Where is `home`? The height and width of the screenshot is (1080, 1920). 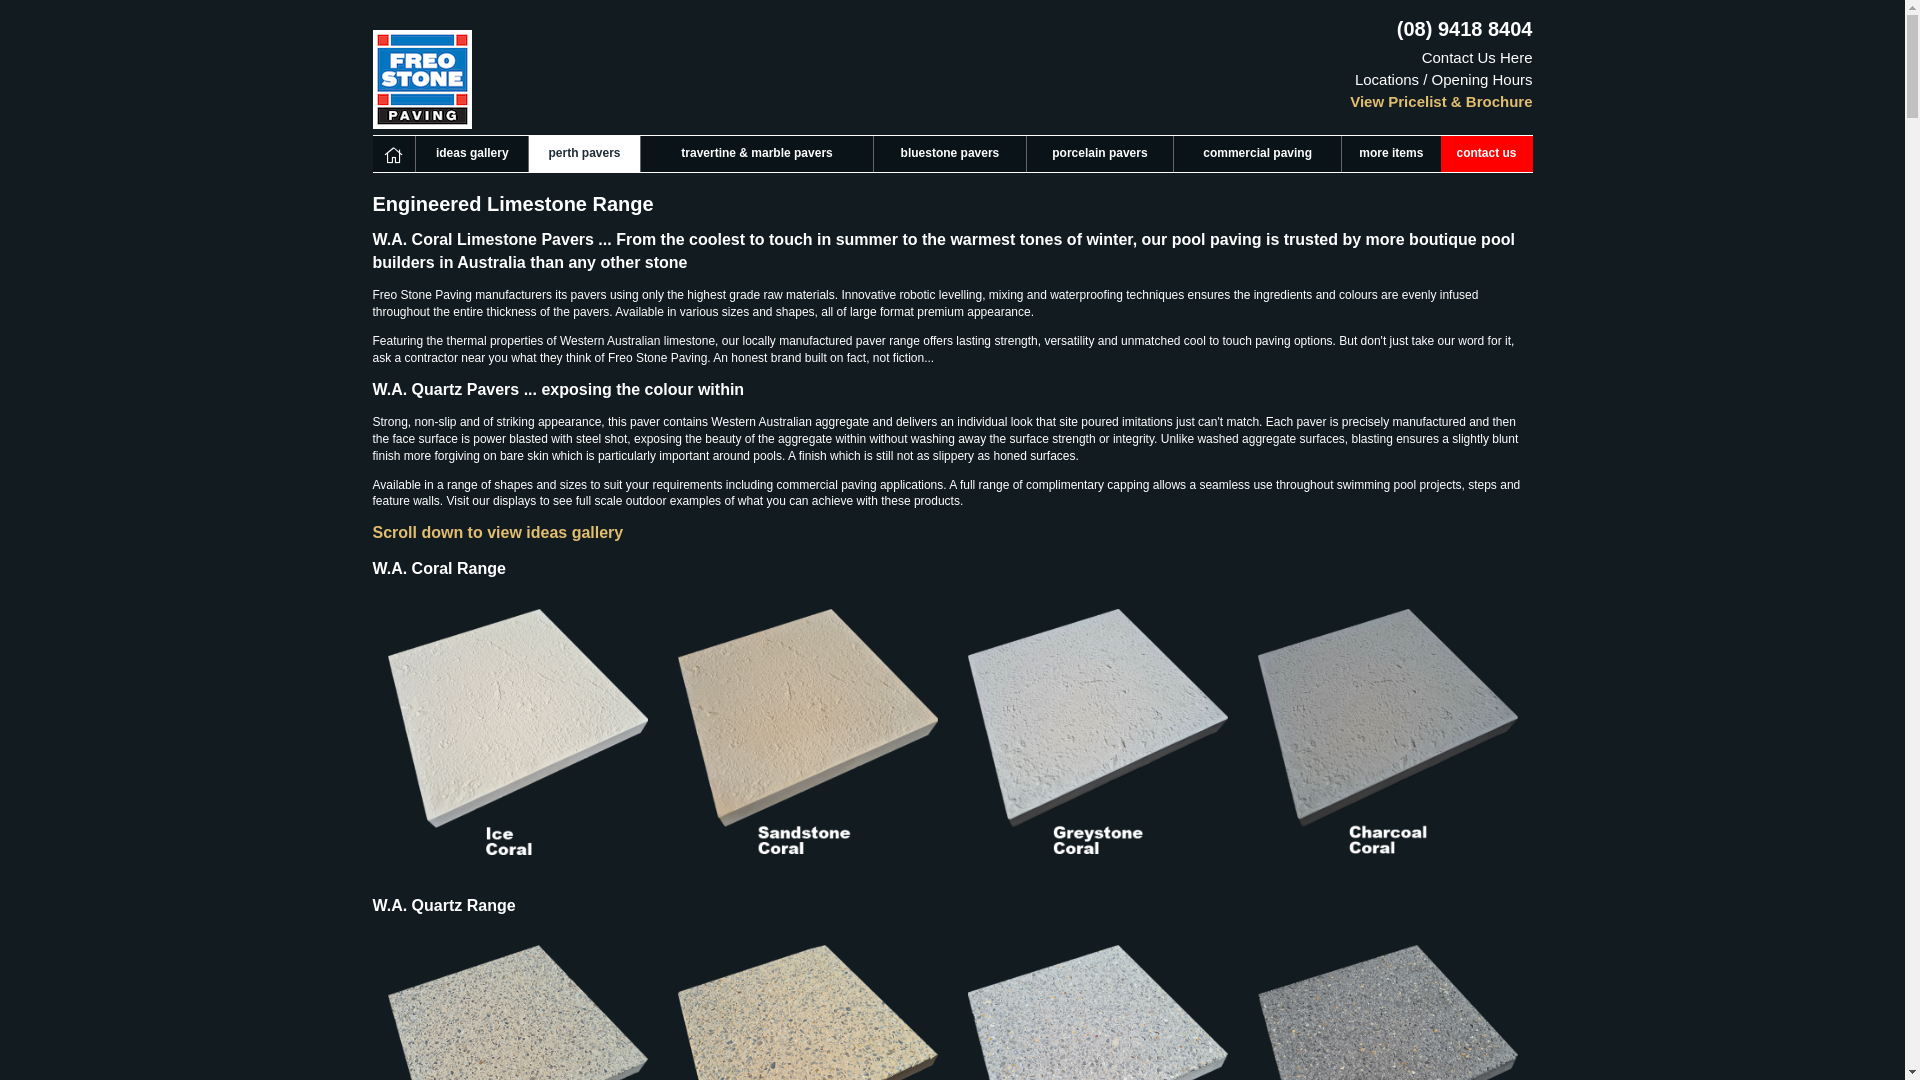 home is located at coordinates (394, 154).